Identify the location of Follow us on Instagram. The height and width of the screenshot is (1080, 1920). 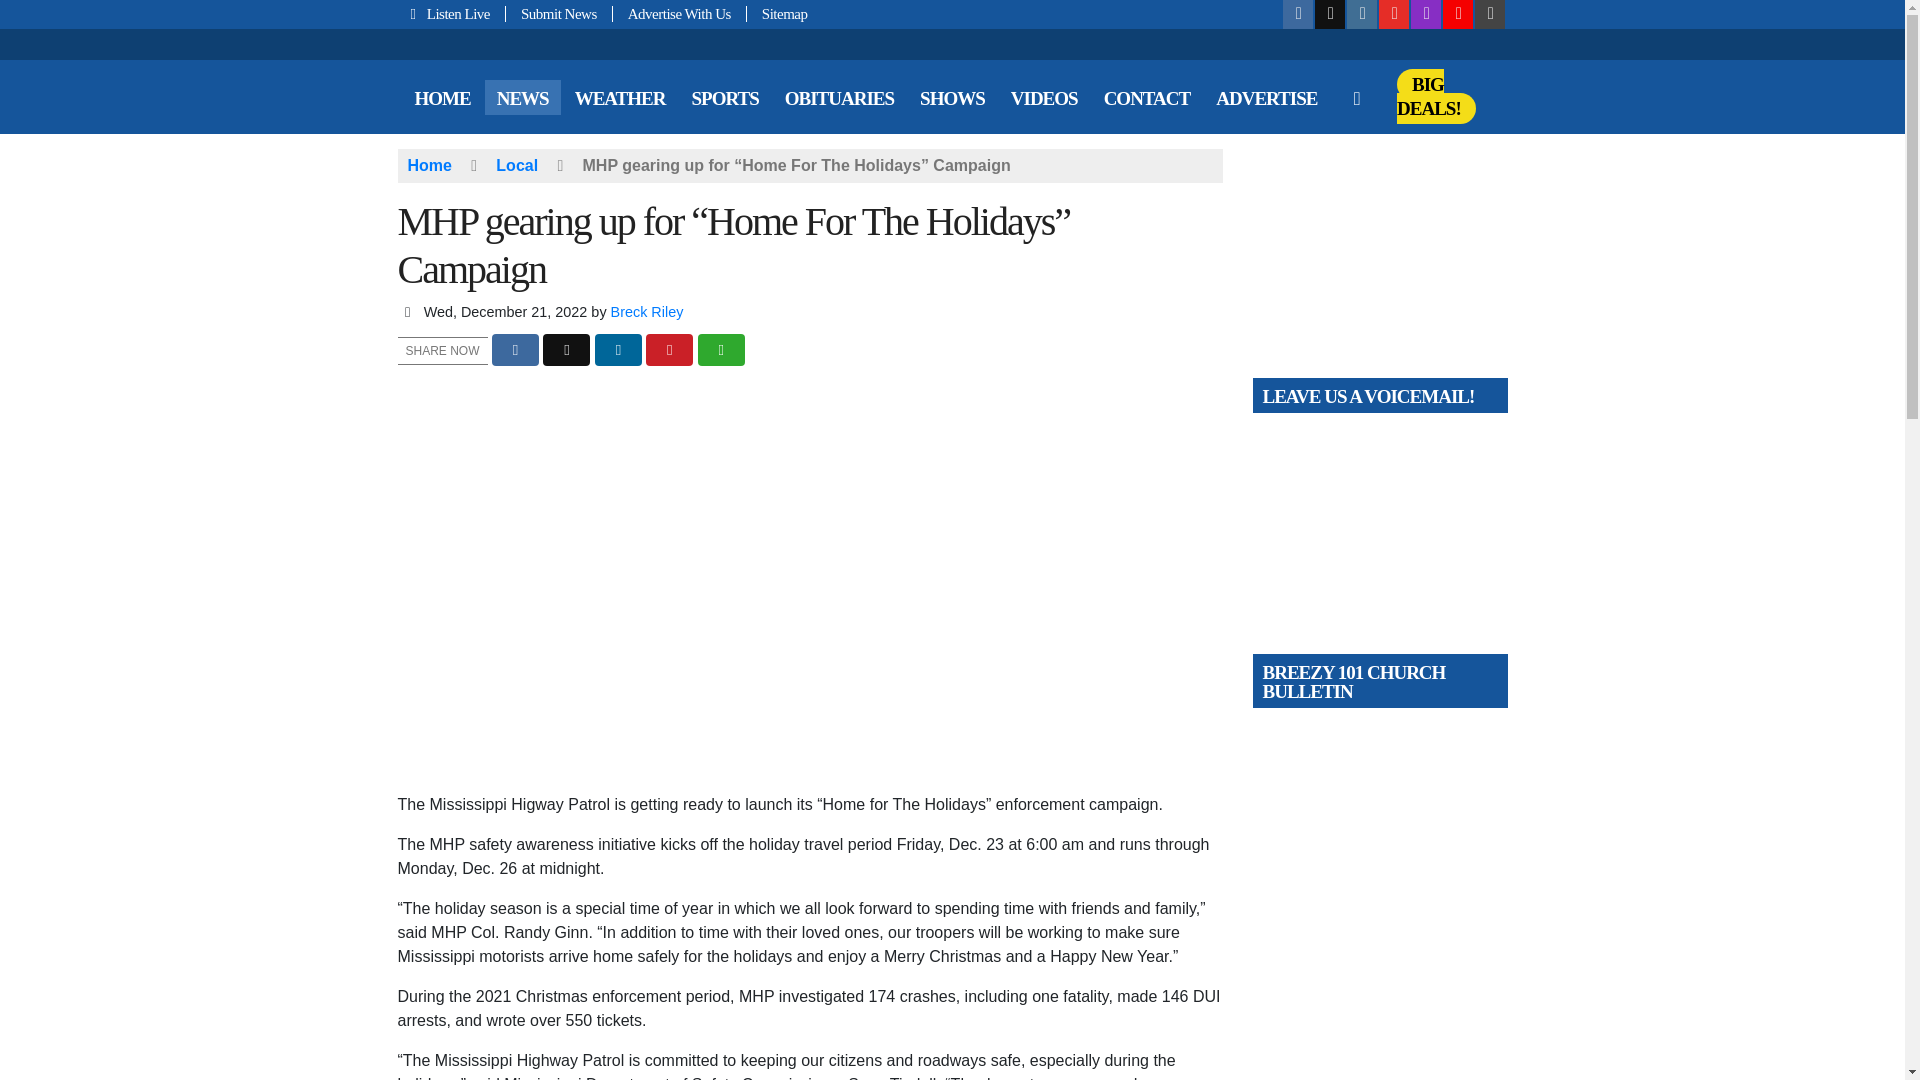
(1362, 14).